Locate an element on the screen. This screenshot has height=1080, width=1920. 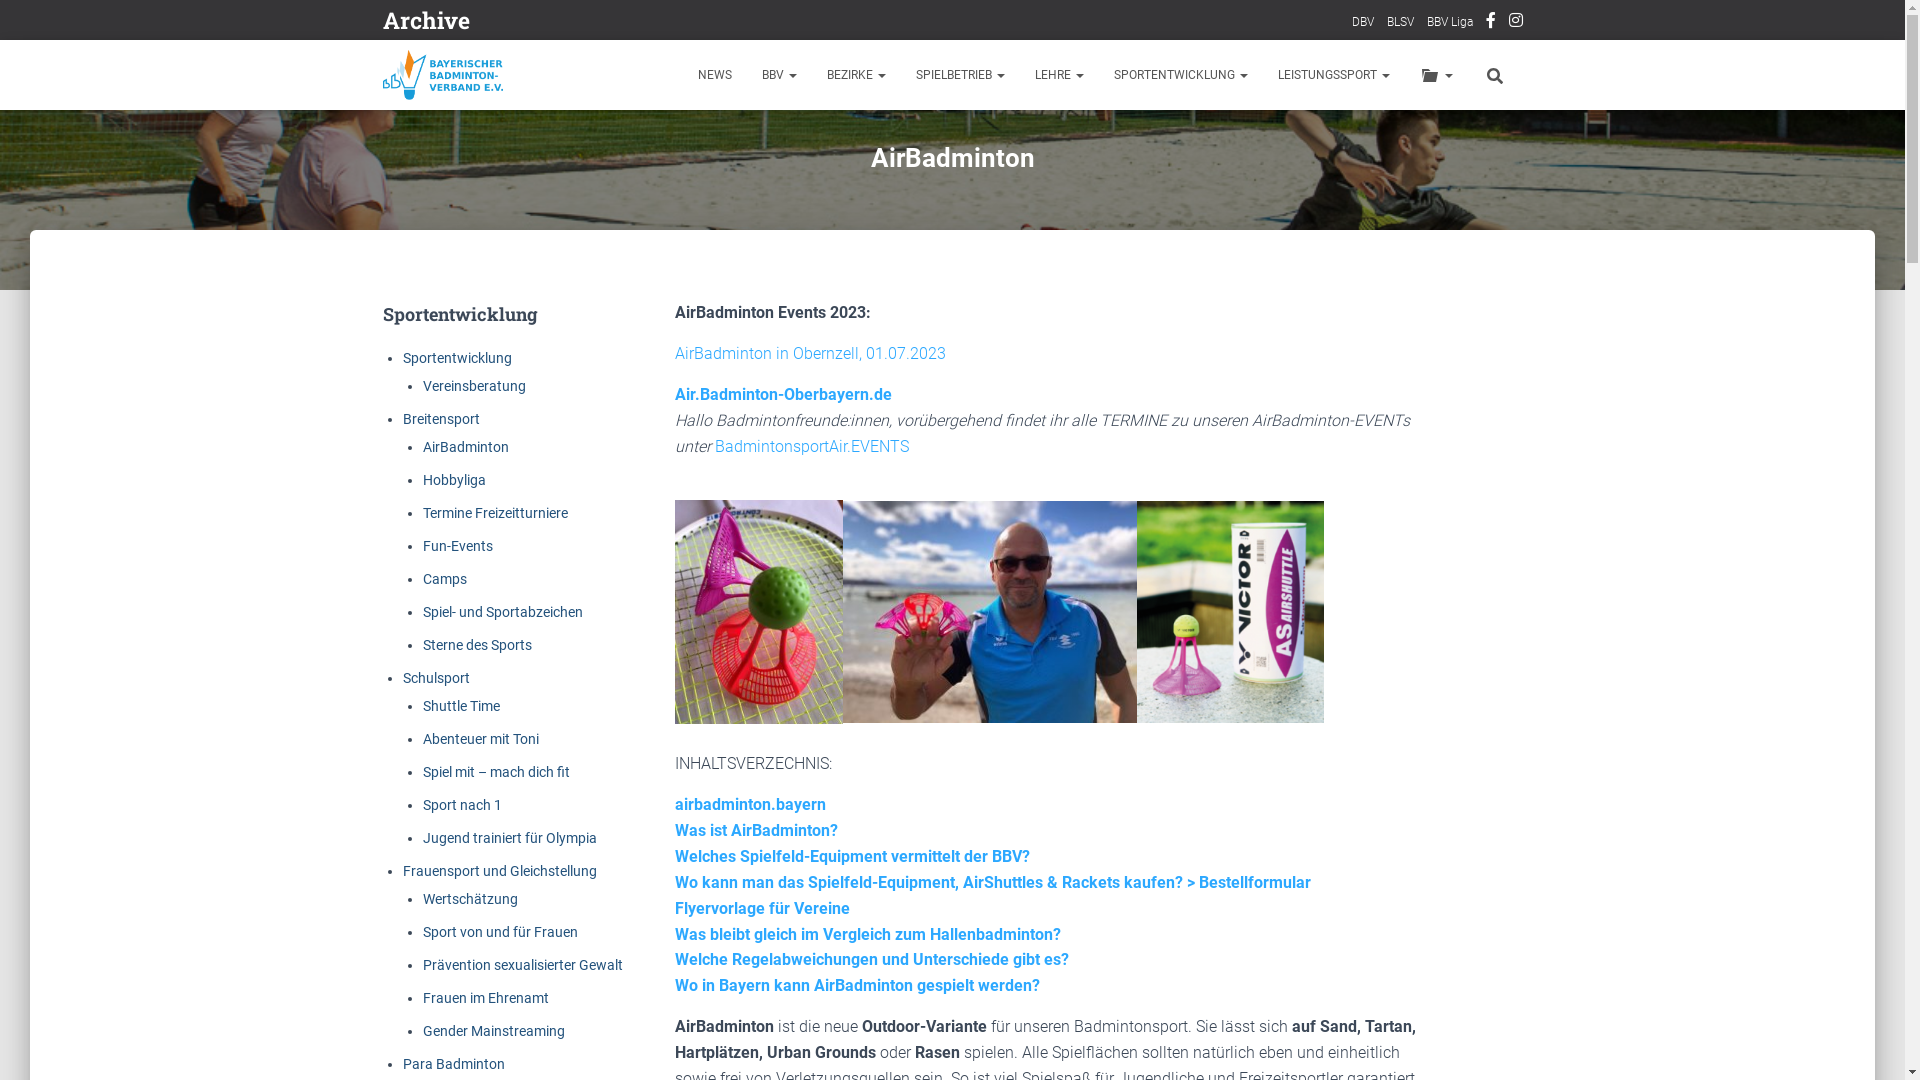
Juni 2011 is located at coordinates (436, 985).